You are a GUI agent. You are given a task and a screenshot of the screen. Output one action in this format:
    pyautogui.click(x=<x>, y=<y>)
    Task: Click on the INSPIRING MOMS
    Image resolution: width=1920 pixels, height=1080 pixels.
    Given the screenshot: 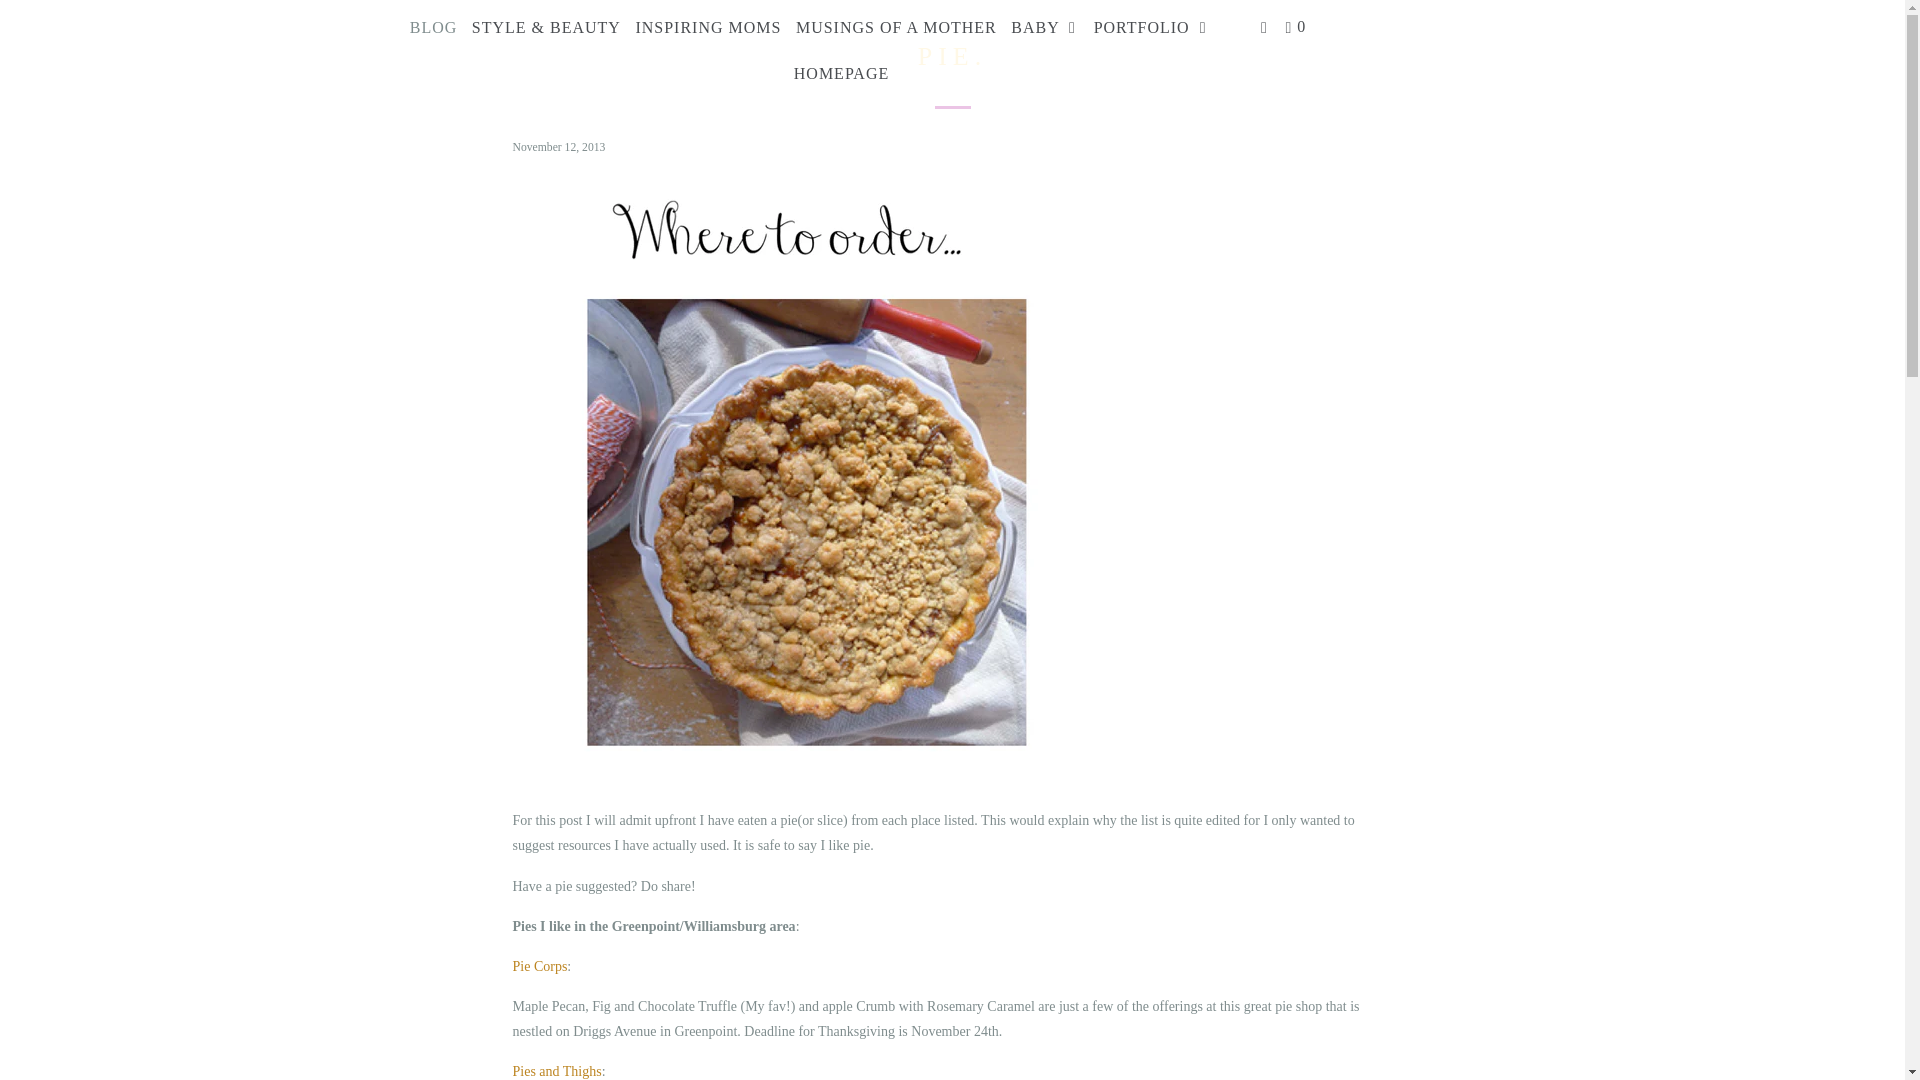 What is the action you would take?
    pyautogui.click(x=708, y=28)
    